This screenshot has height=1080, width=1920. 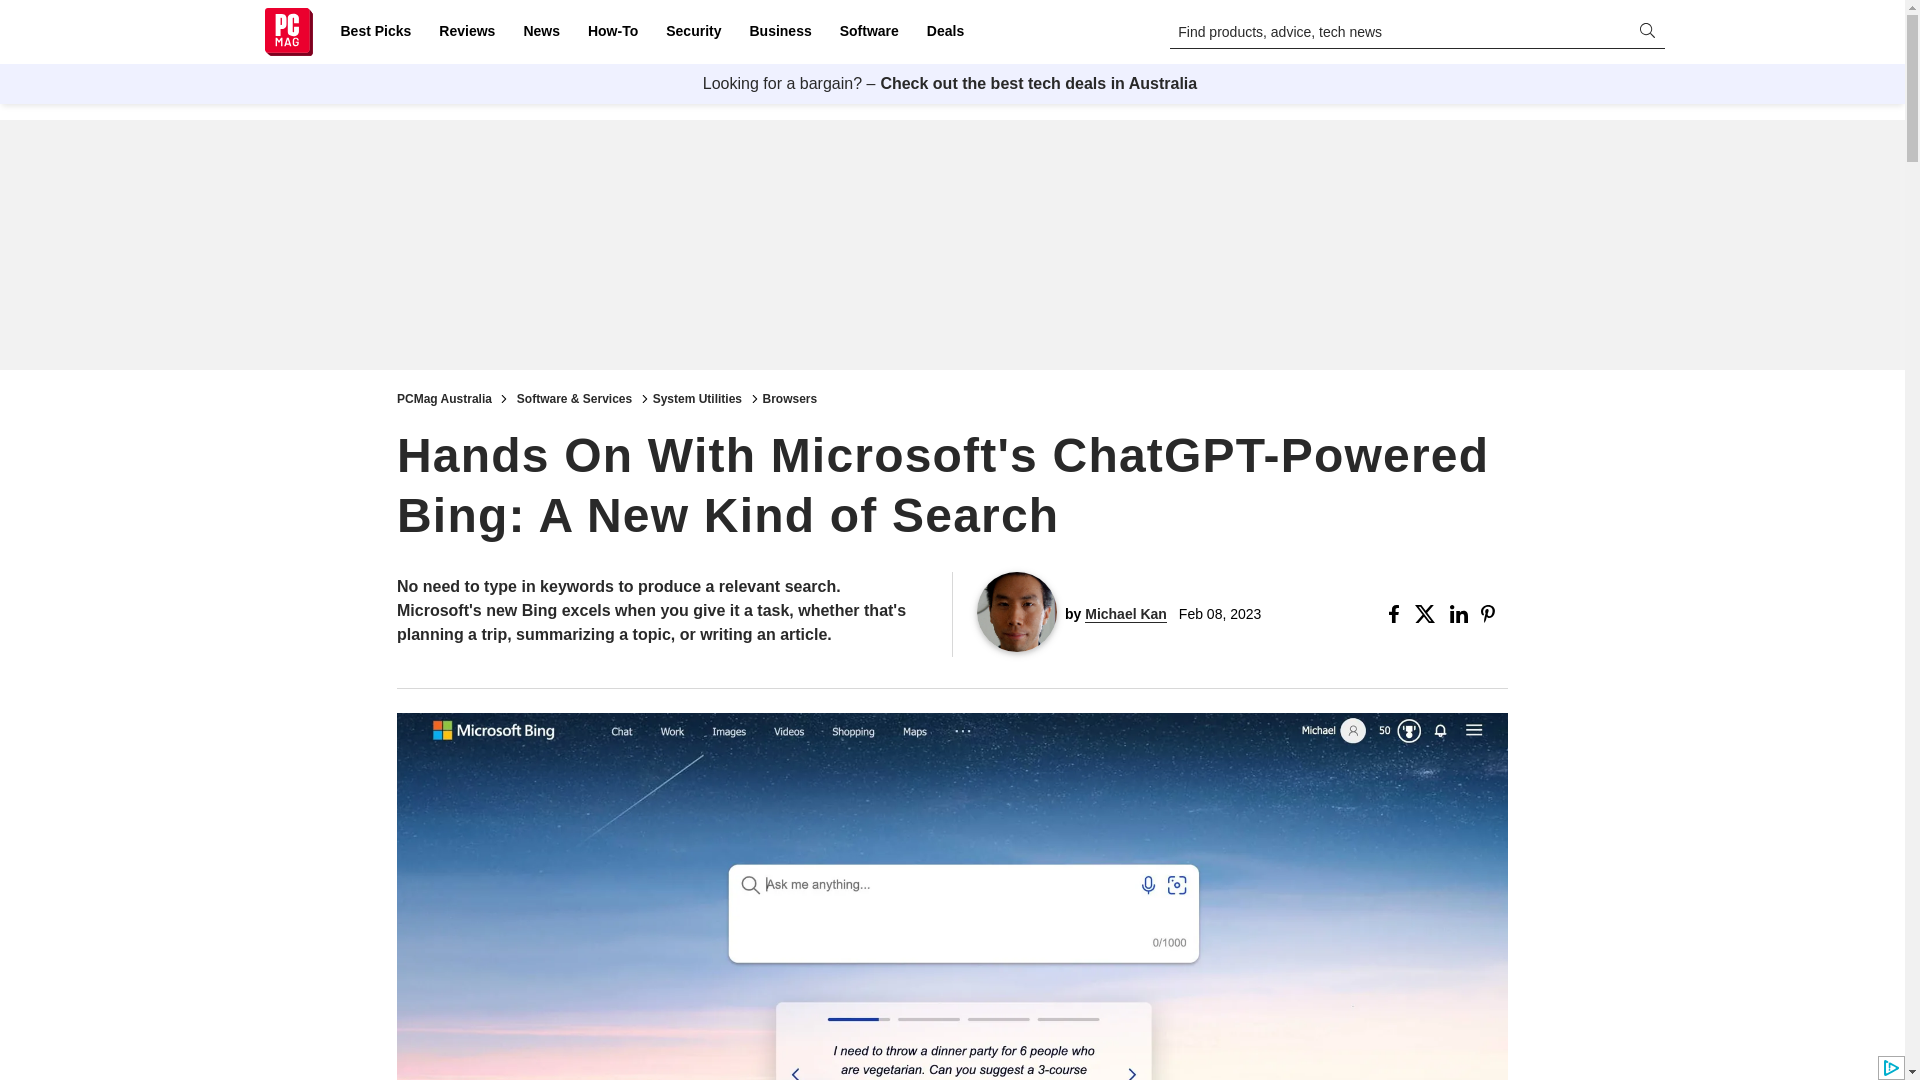 I want to click on Reviews, so click(x=466, y=32).